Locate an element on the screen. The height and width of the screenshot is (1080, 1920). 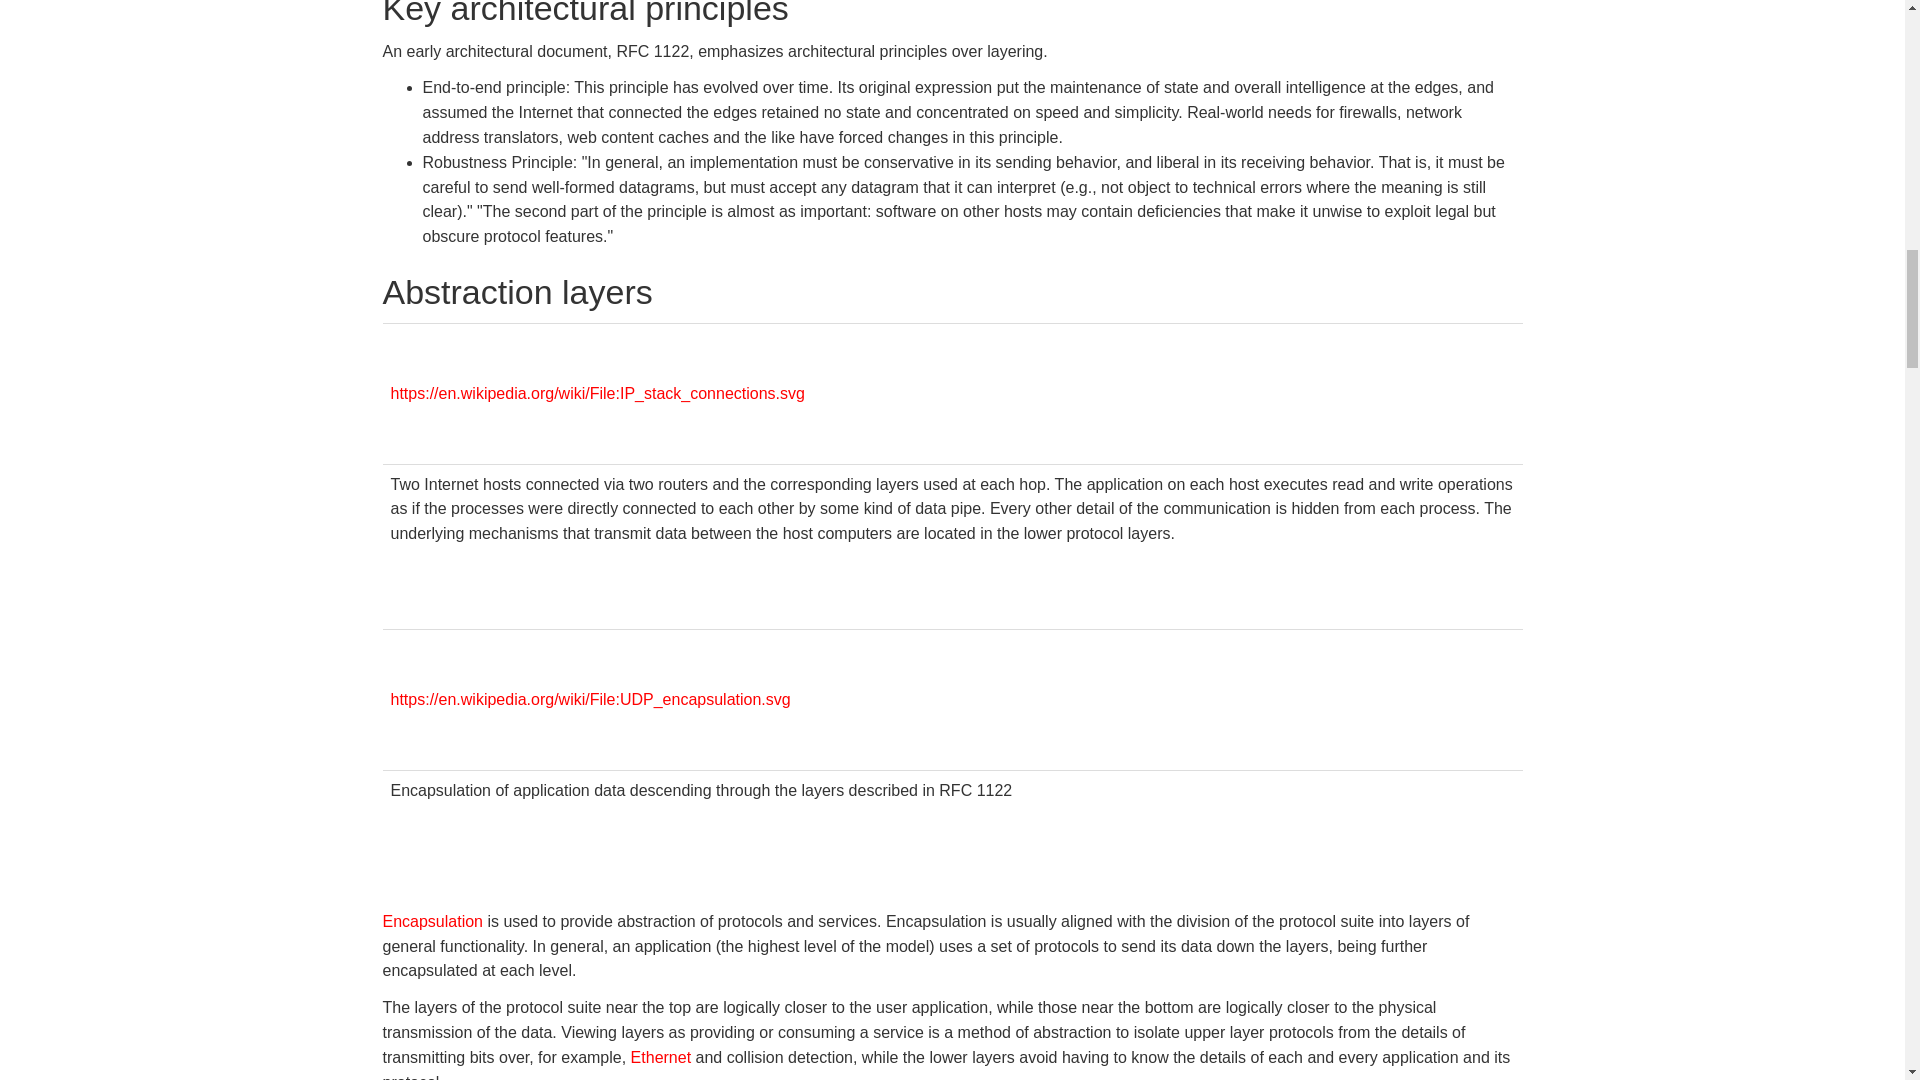
Ethernet is located at coordinates (661, 1056).